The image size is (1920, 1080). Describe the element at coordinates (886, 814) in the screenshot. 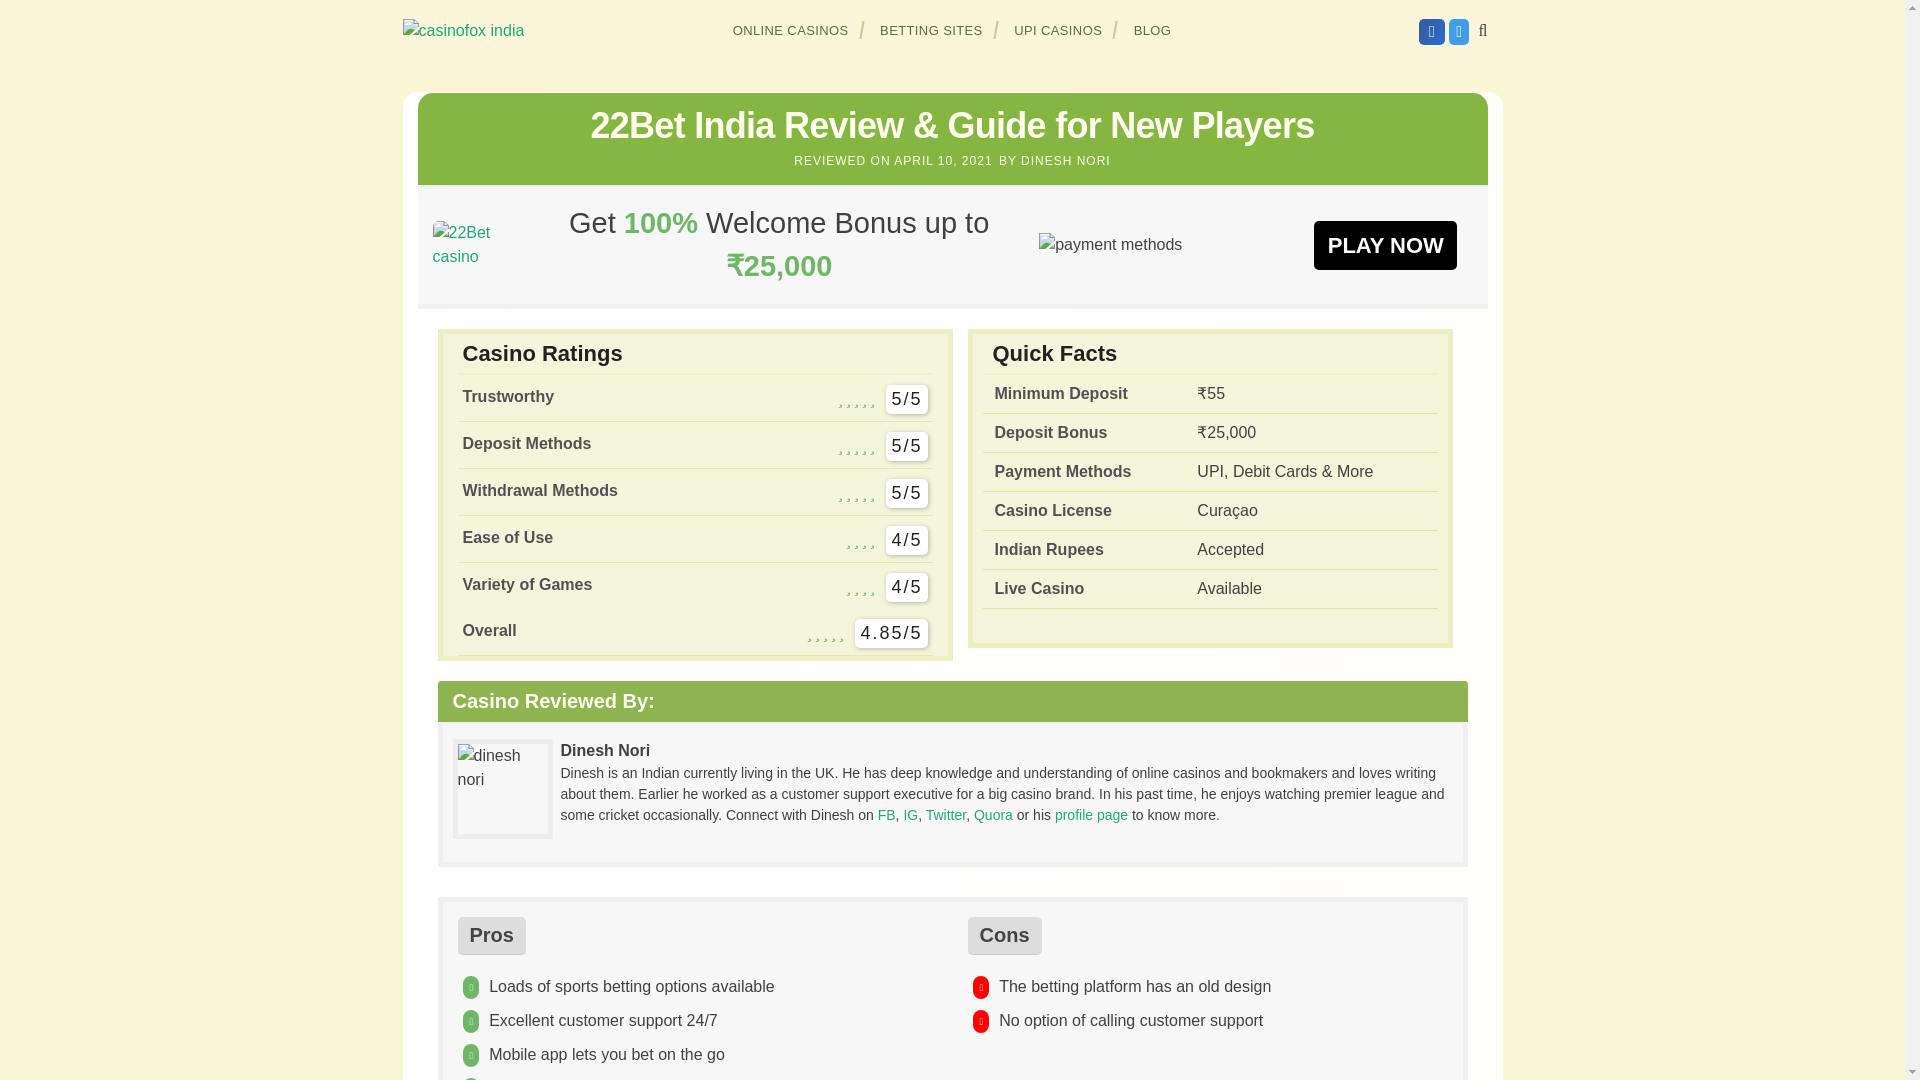

I see `FB` at that location.